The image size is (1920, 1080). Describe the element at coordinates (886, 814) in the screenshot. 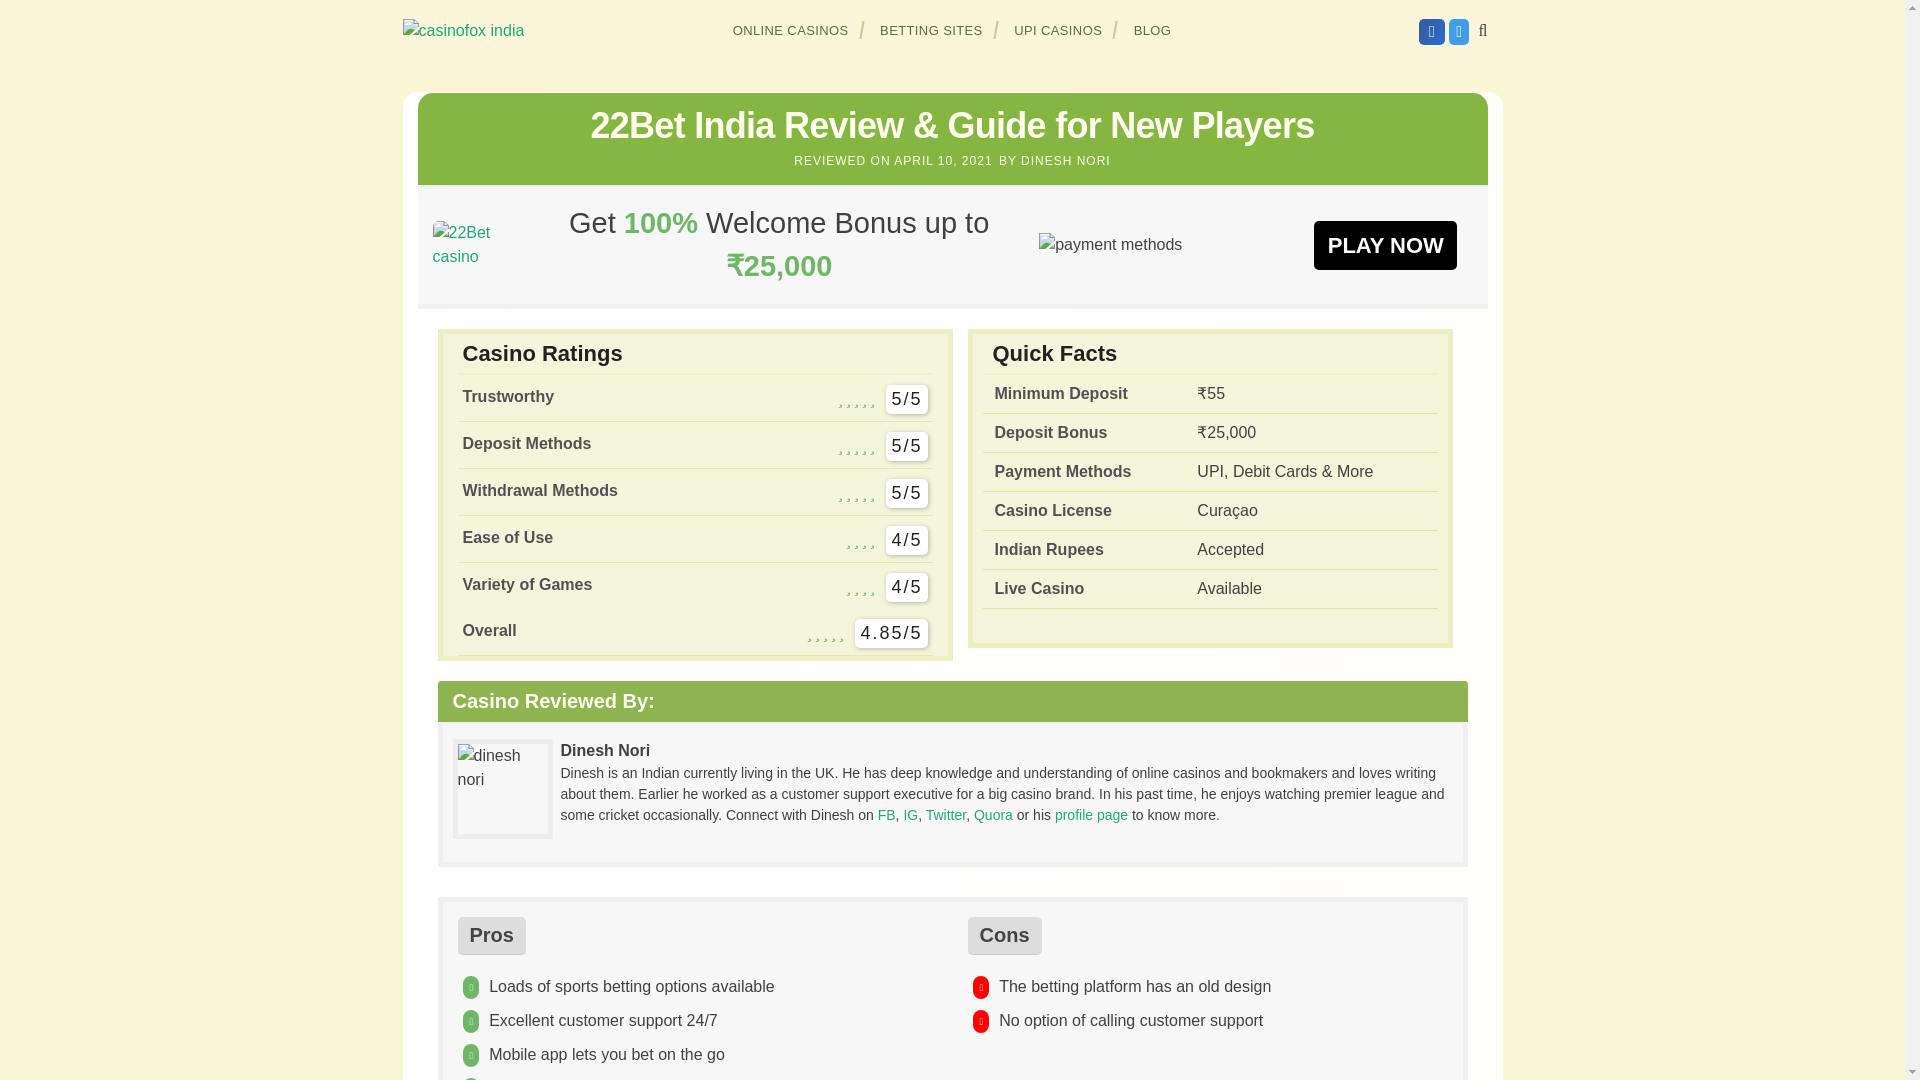

I see `FB` at that location.